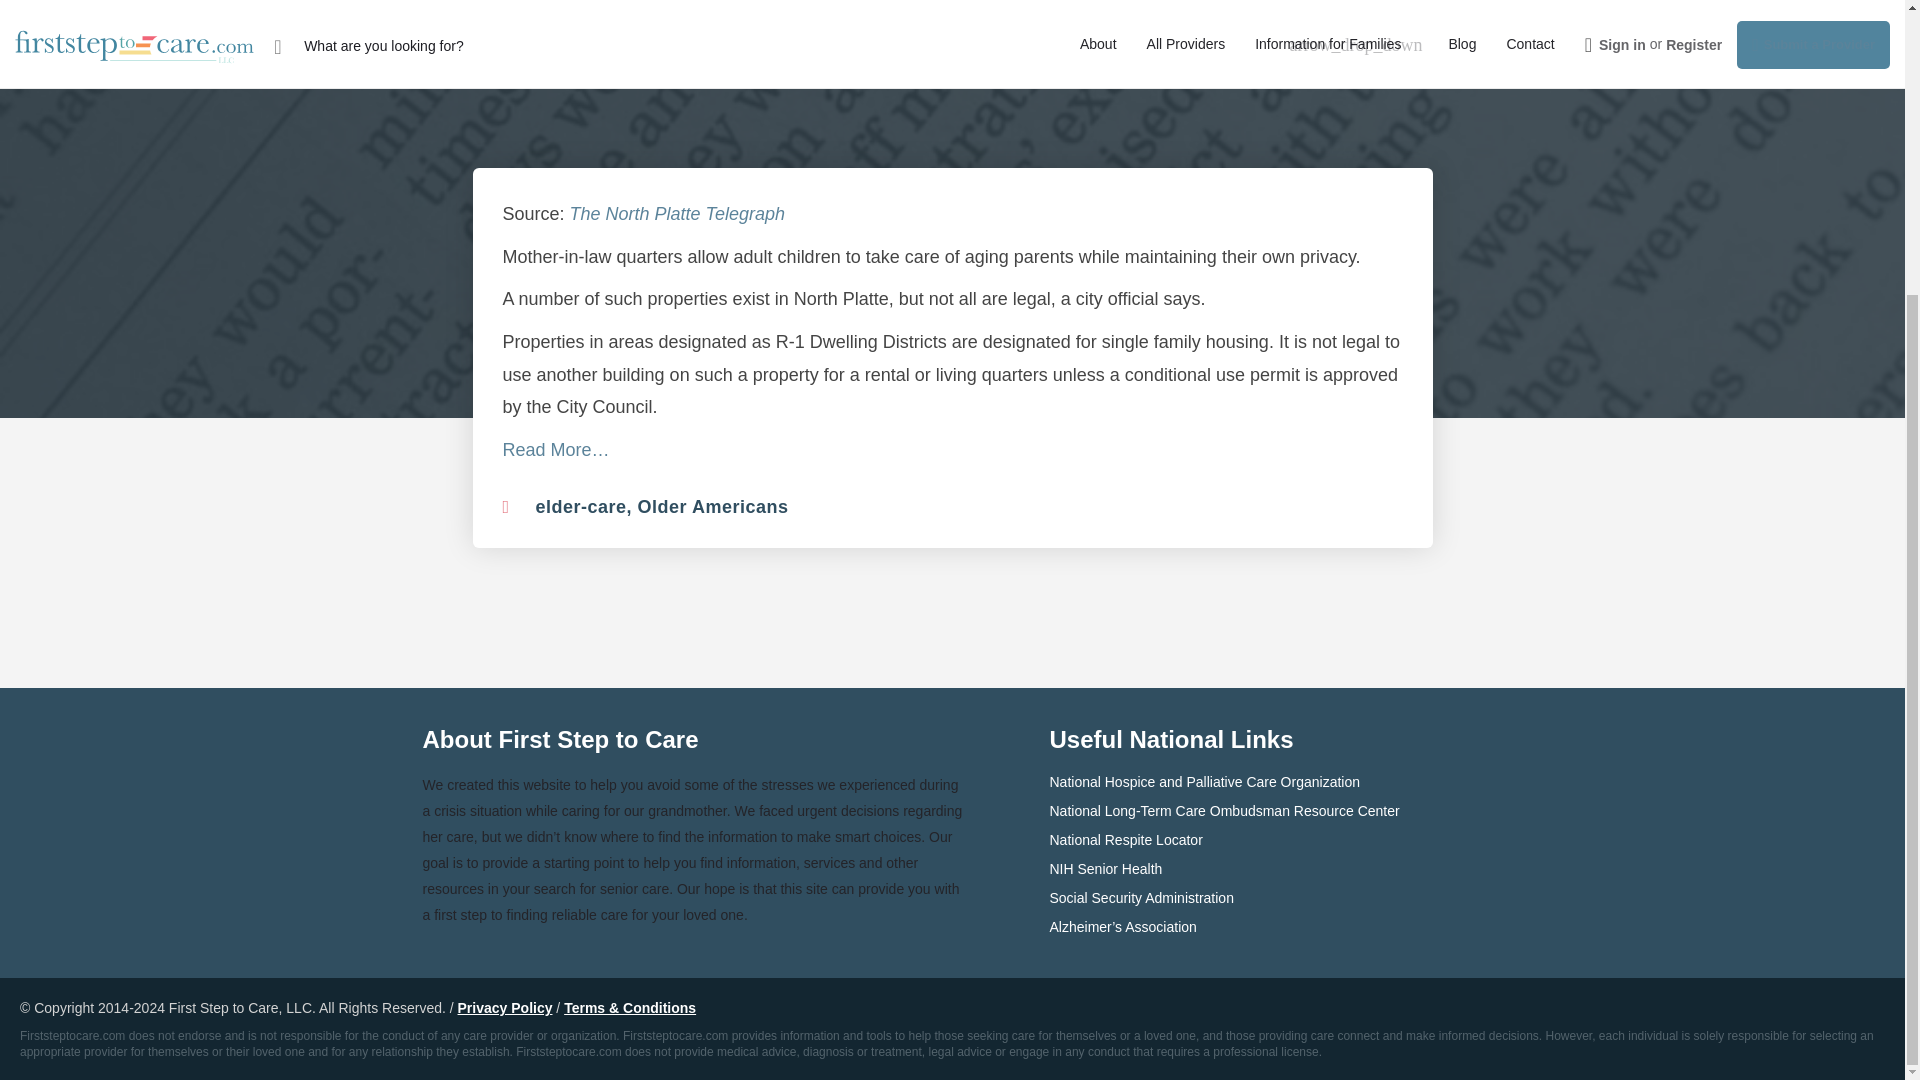  What do you see at coordinates (581, 506) in the screenshot?
I see `elder-care` at bounding box center [581, 506].